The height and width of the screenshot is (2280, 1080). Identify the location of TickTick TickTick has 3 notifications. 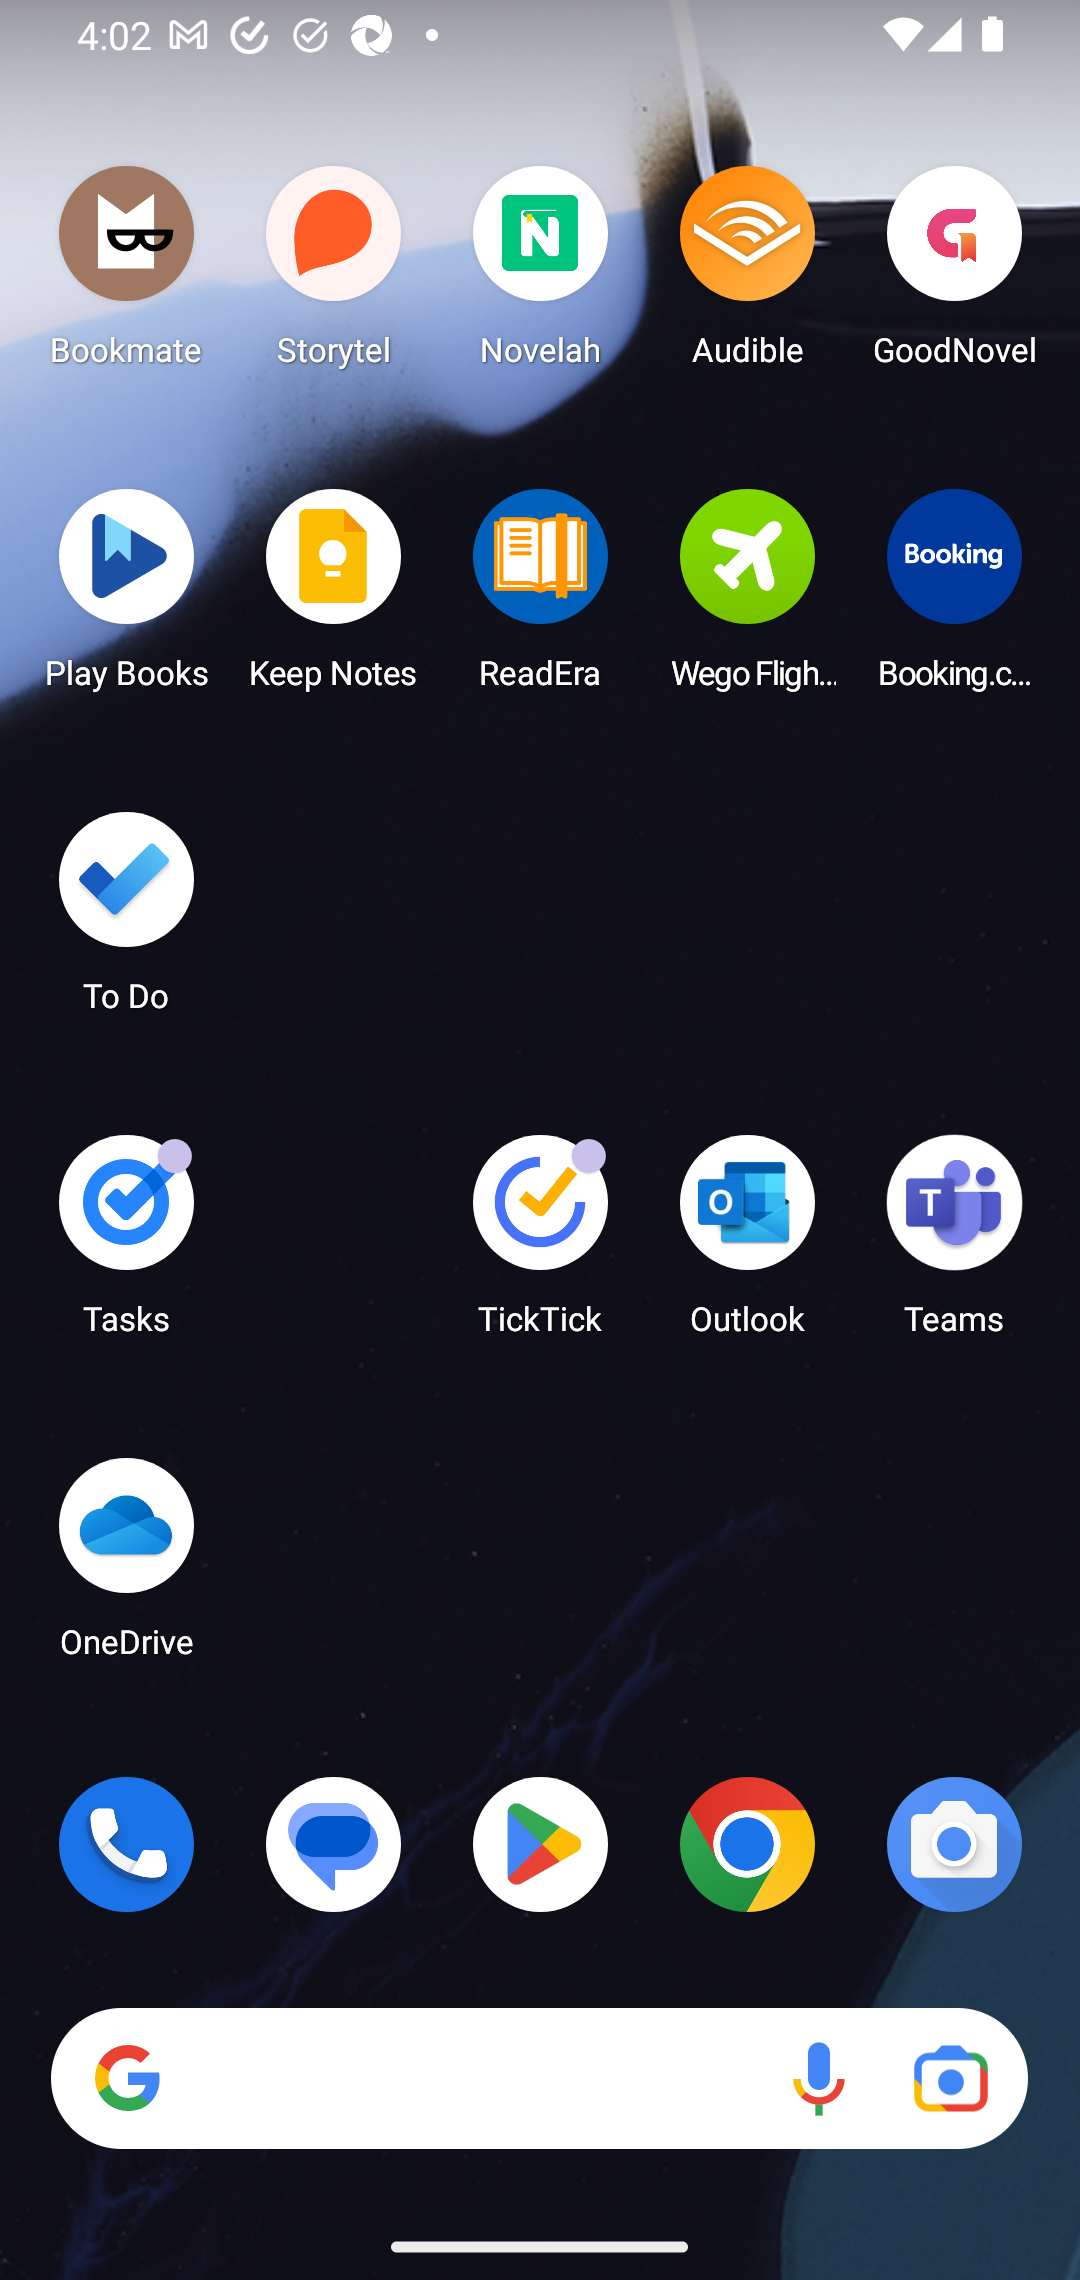
(540, 1244).